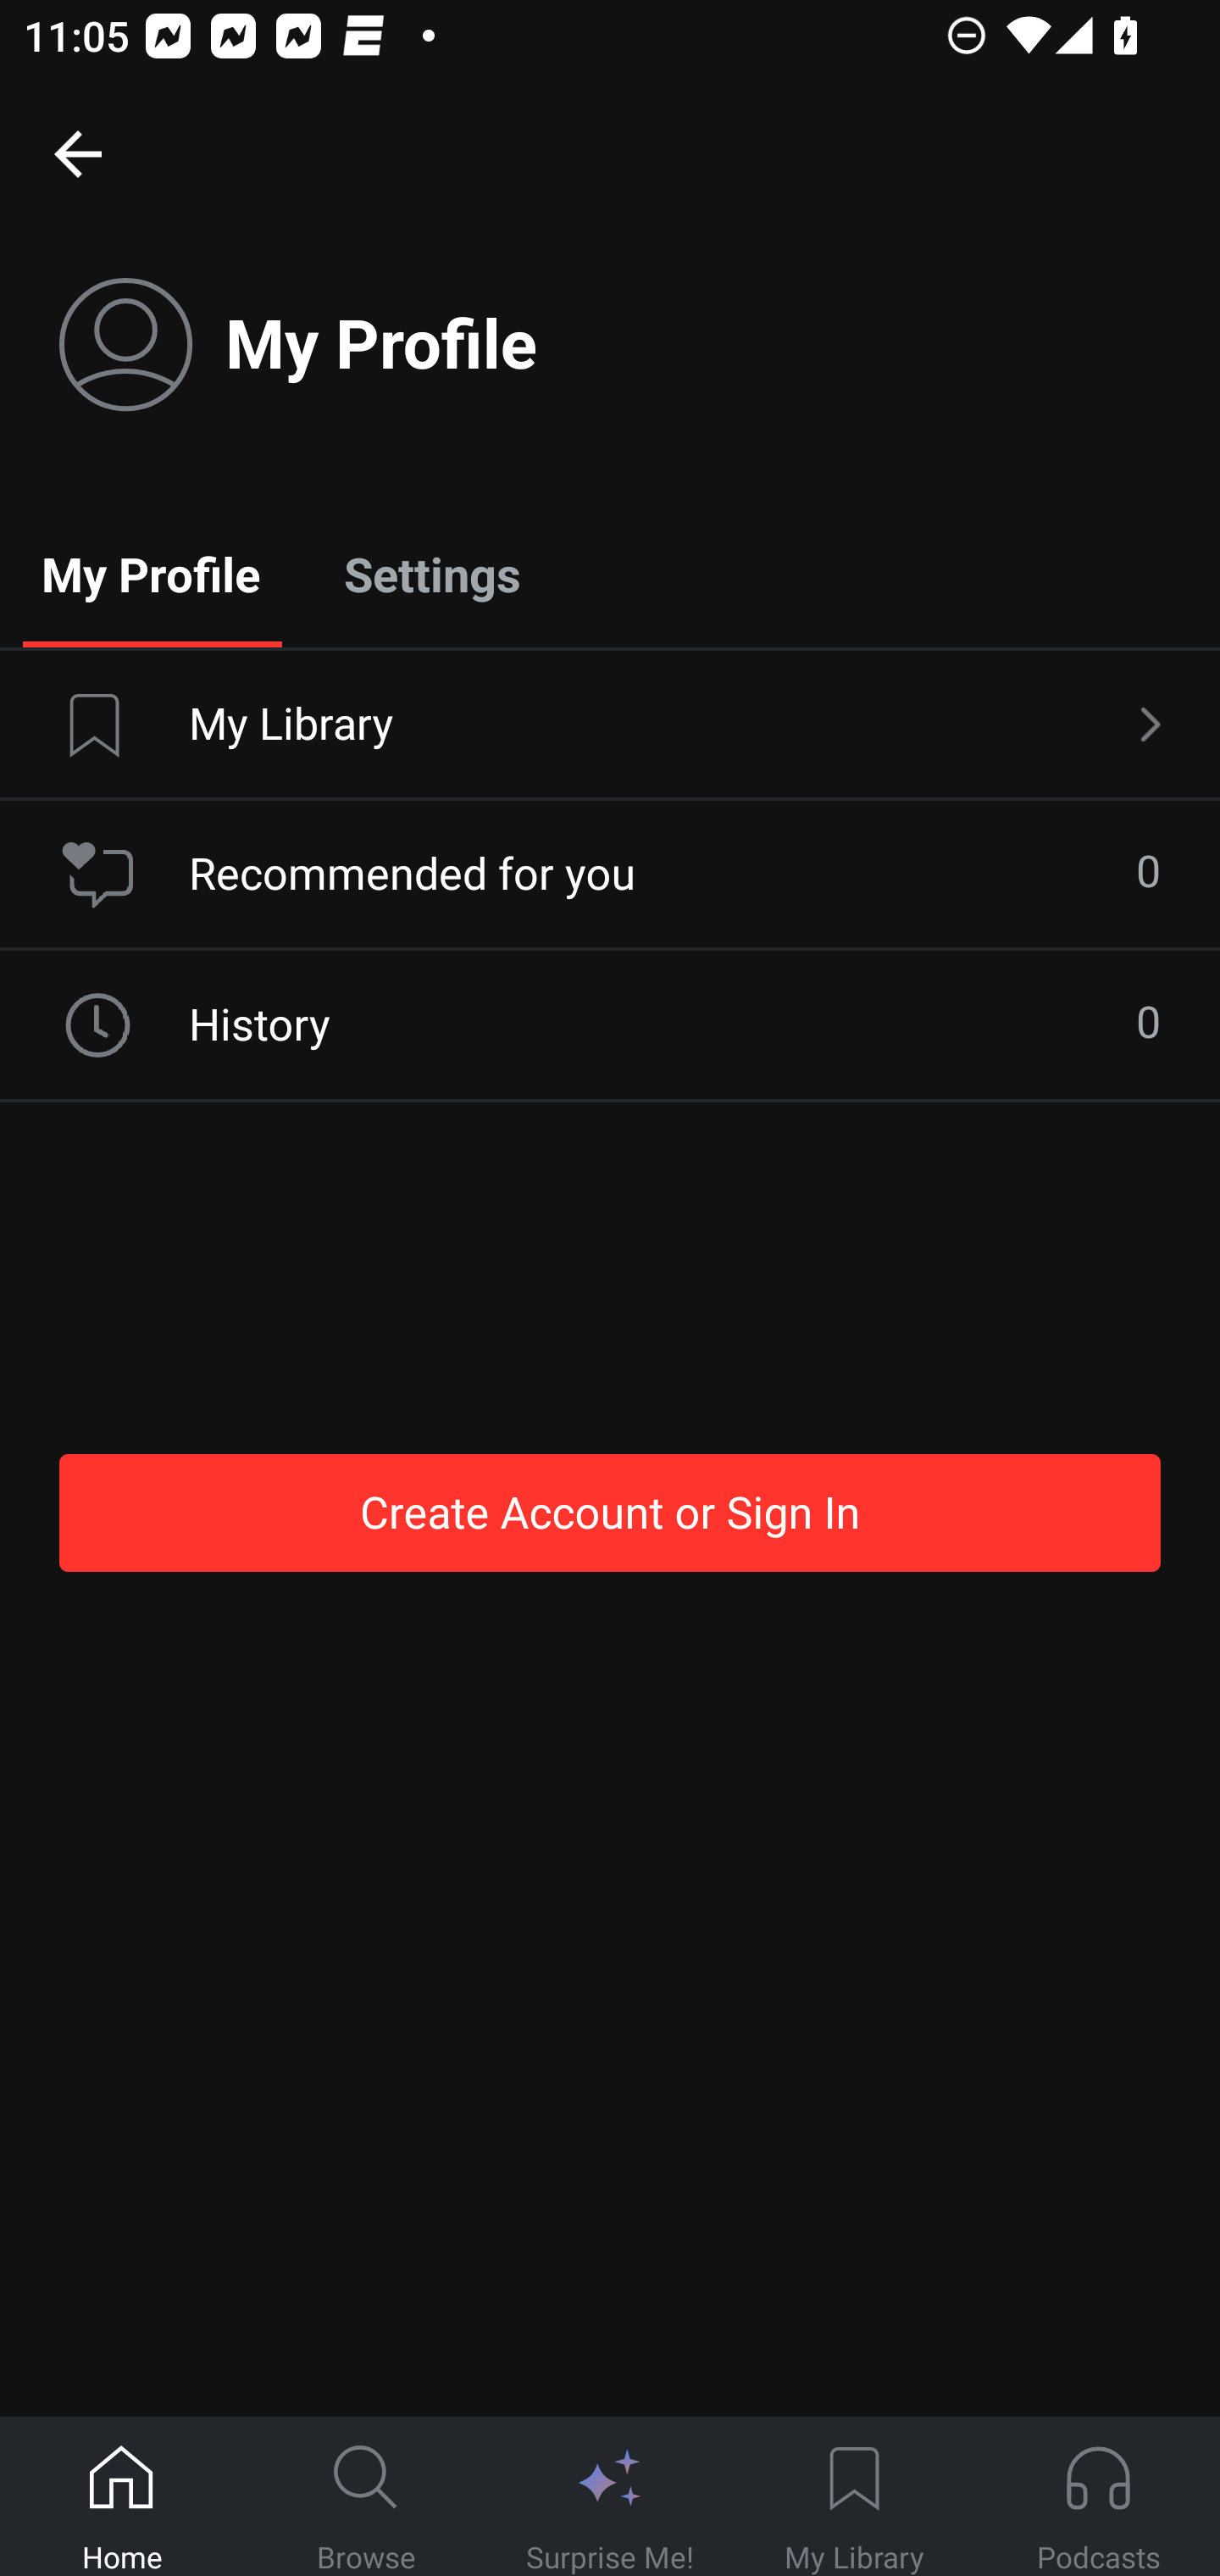  What do you see at coordinates (610, 1512) in the screenshot?
I see `Create Account or Sign In` at bounding box center [610, 1512].